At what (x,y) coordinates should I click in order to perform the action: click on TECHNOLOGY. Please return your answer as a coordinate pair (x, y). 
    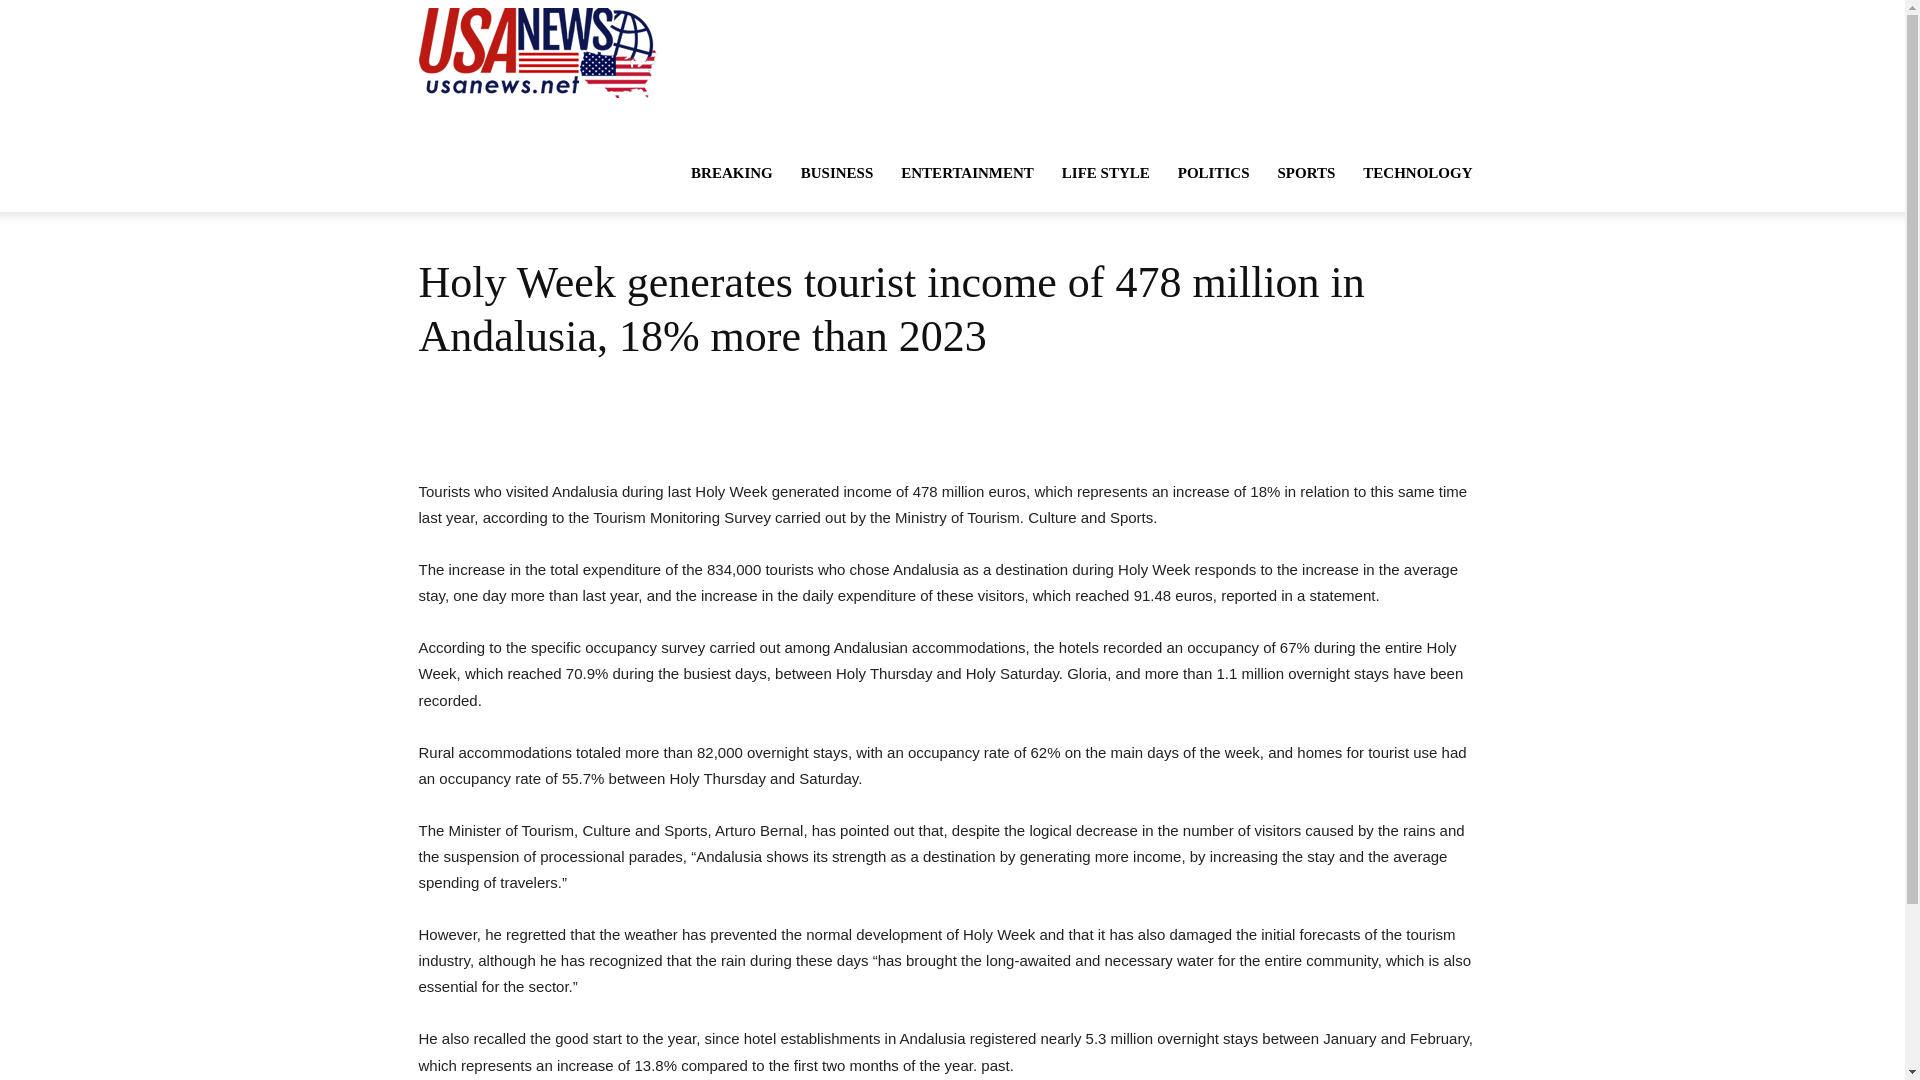
    Looking at the image, I should click on (1418, 172).